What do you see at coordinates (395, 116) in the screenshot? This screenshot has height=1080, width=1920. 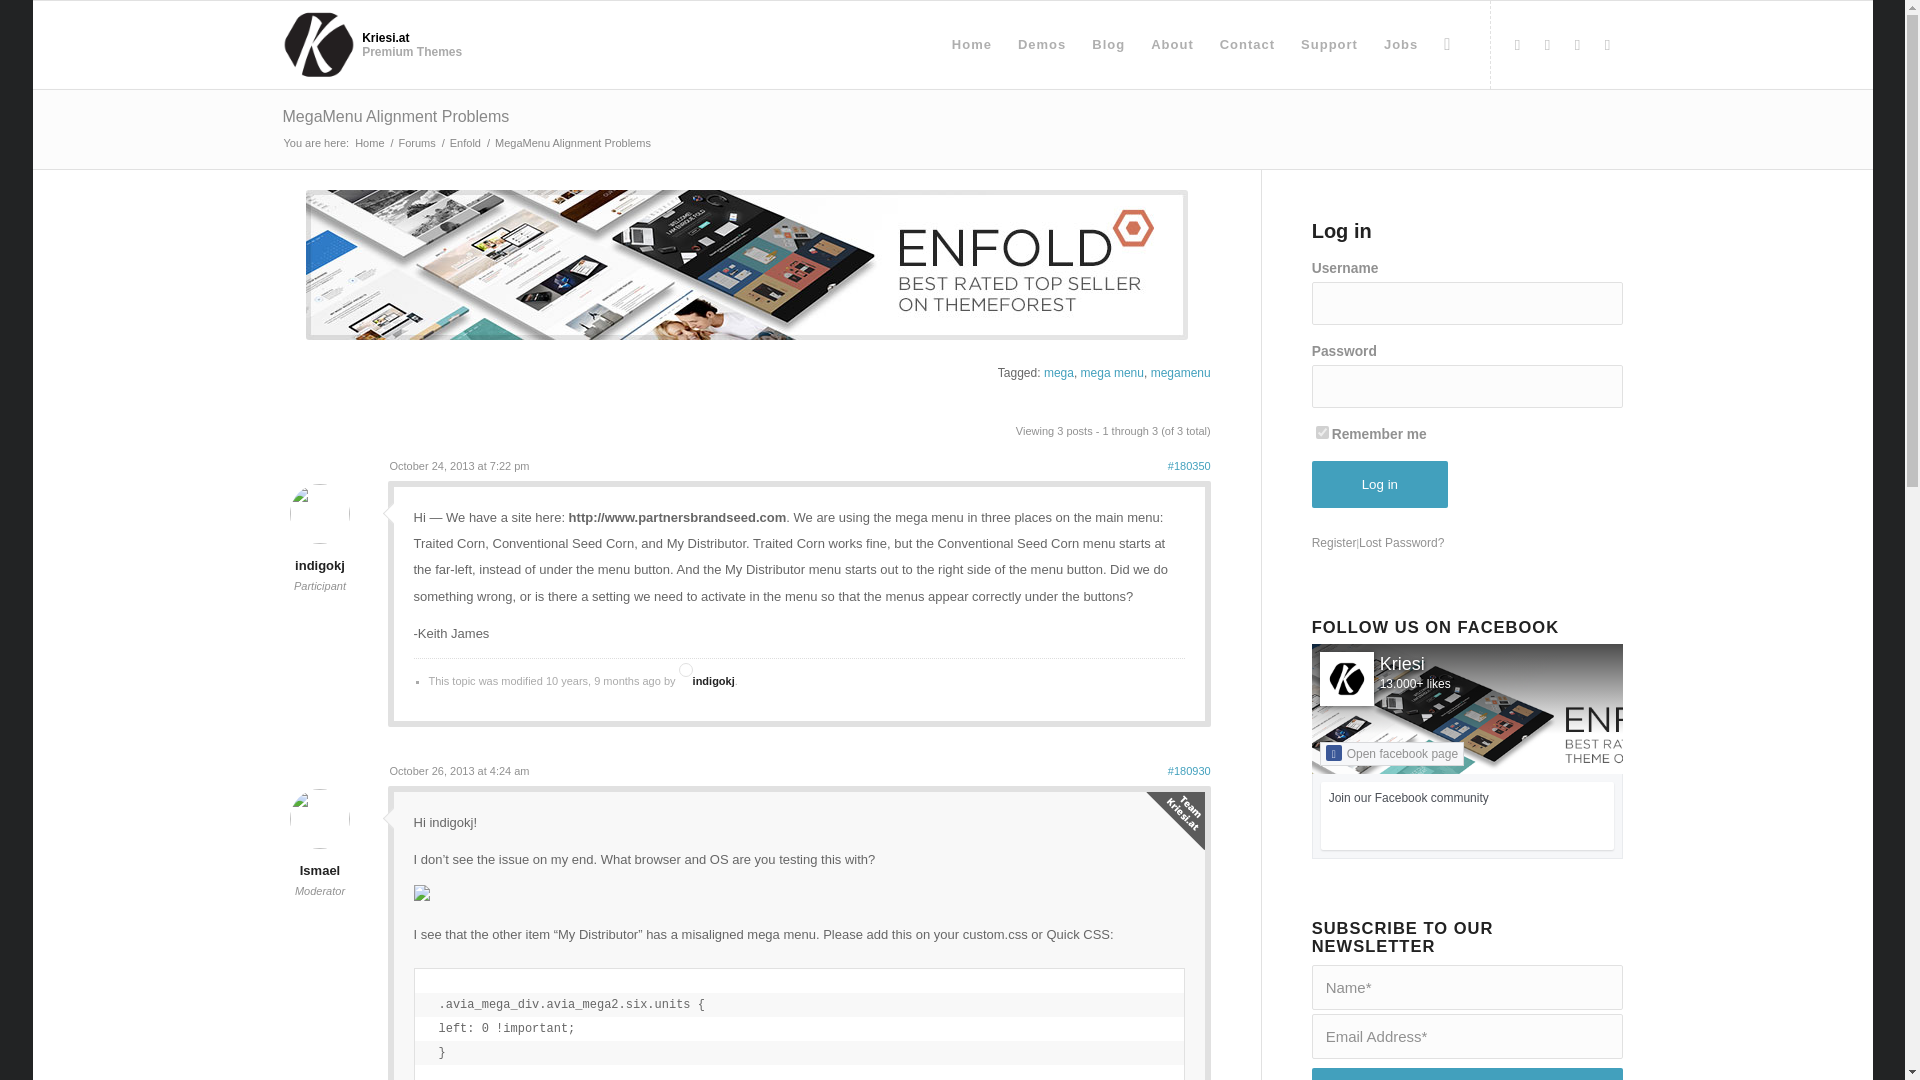 I see `Permanent Link: MegaMenu Alignment Problems` at bounding box center [395, 116].